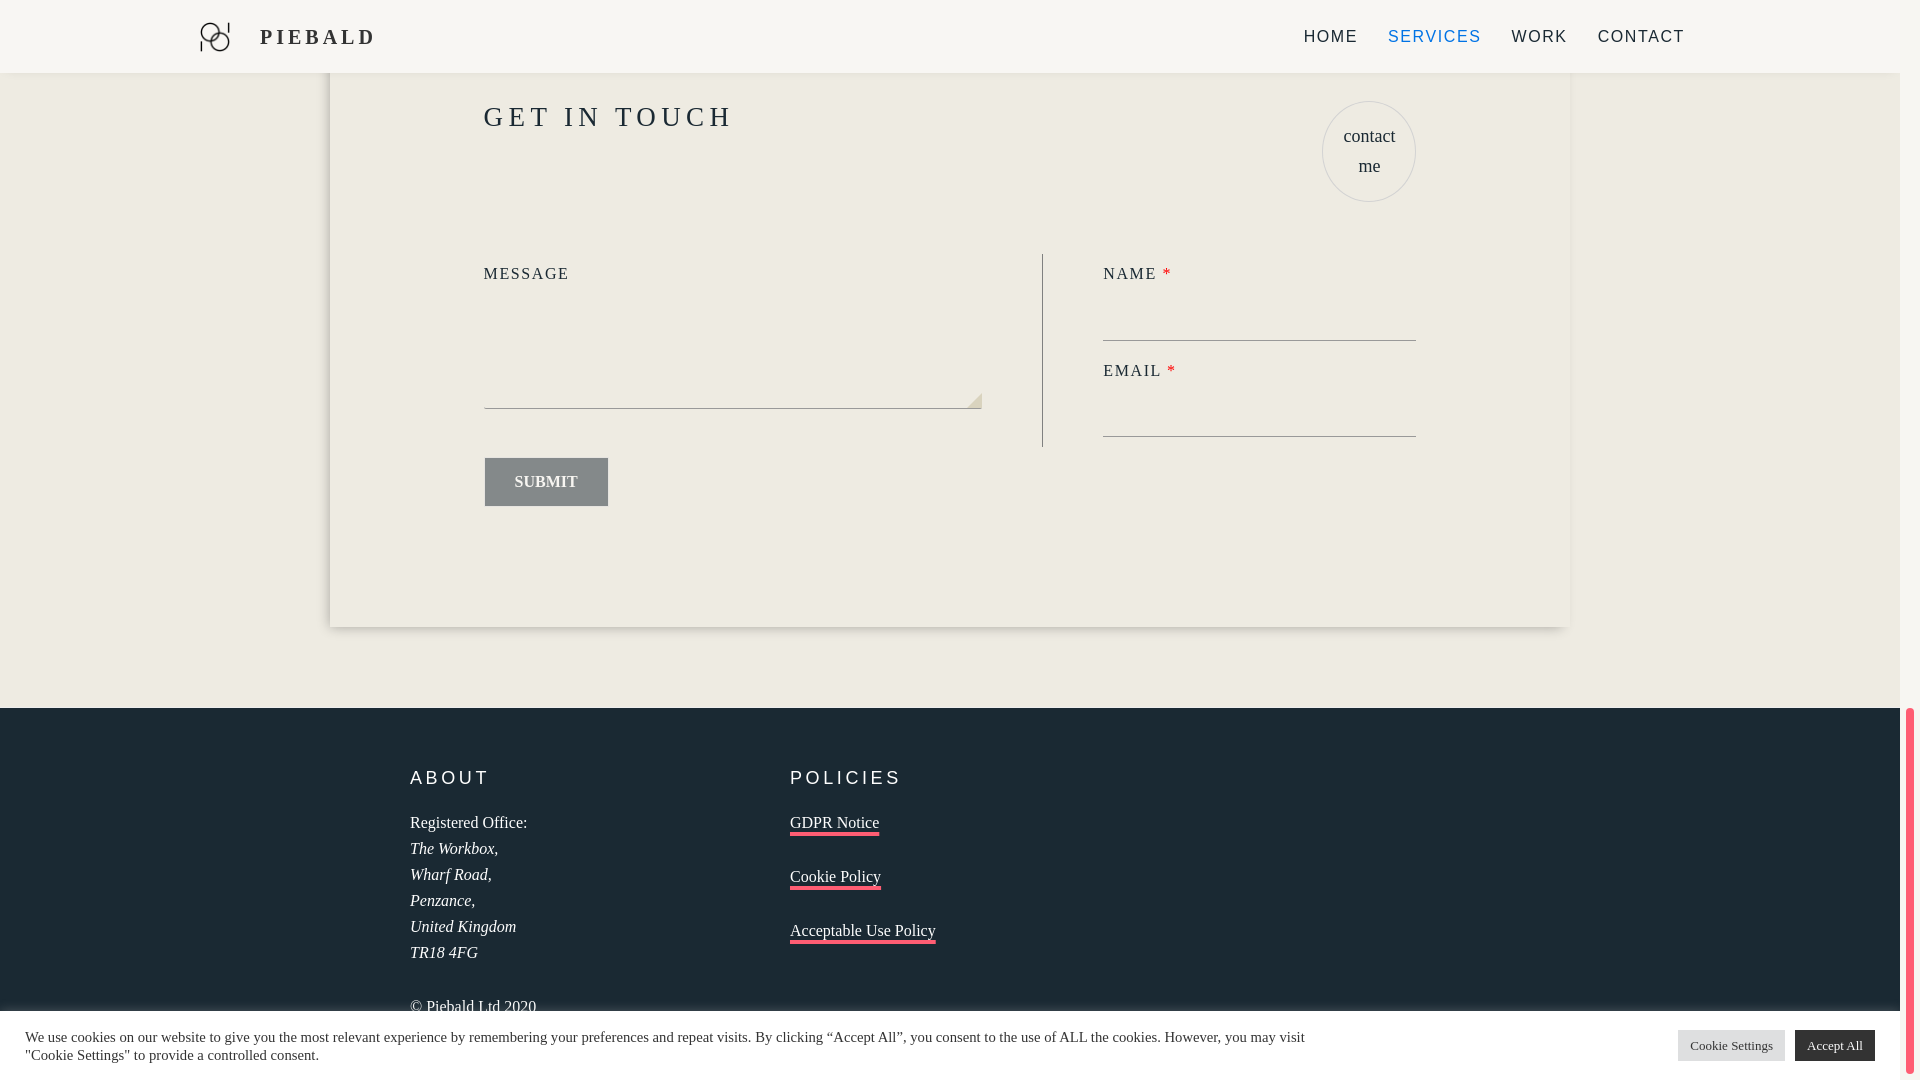 Image resolution: width=1920 pixels, height=1080 pixels. What do you see at coordinates (835, 876) in the screenshot?
I see `Cookie Policy` at bounding box center [835, 876].